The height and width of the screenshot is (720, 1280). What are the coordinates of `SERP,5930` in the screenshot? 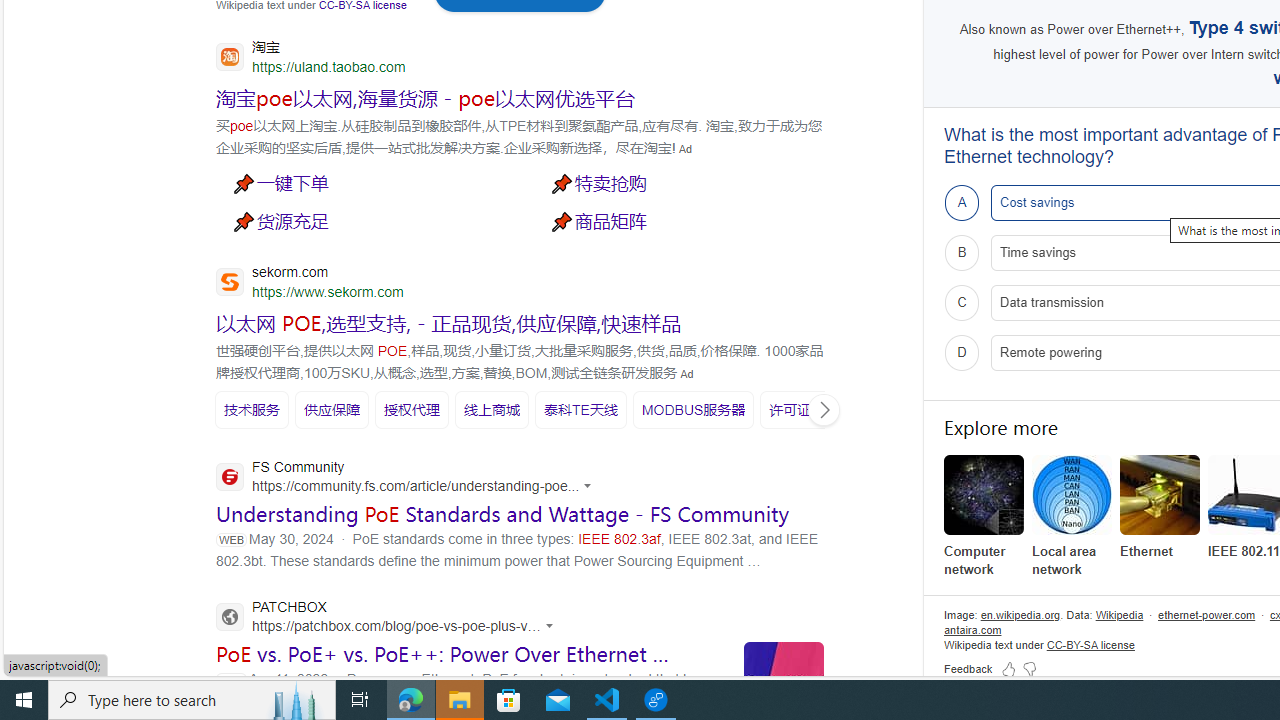 It's located at (581, 410).